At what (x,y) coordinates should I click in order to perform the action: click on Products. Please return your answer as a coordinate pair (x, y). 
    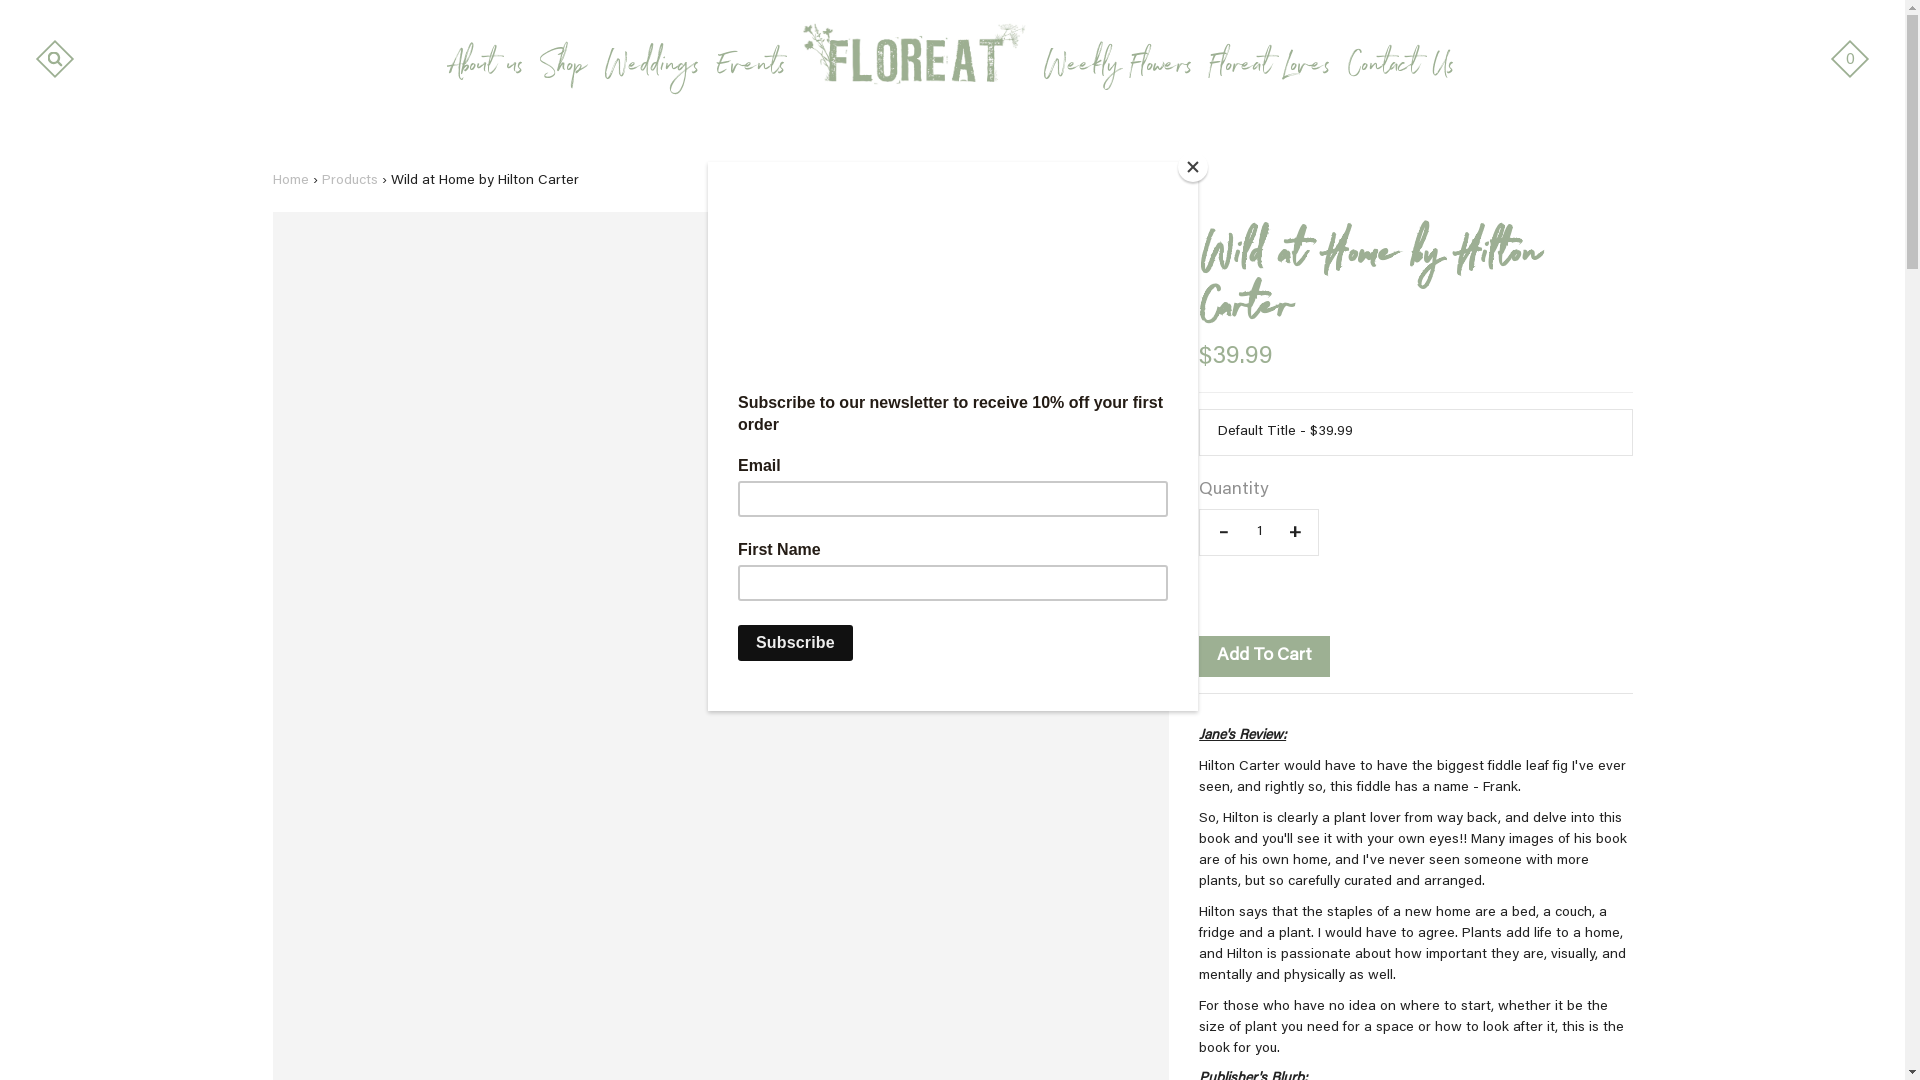
    Looking at the image, I should click on (350, 181).